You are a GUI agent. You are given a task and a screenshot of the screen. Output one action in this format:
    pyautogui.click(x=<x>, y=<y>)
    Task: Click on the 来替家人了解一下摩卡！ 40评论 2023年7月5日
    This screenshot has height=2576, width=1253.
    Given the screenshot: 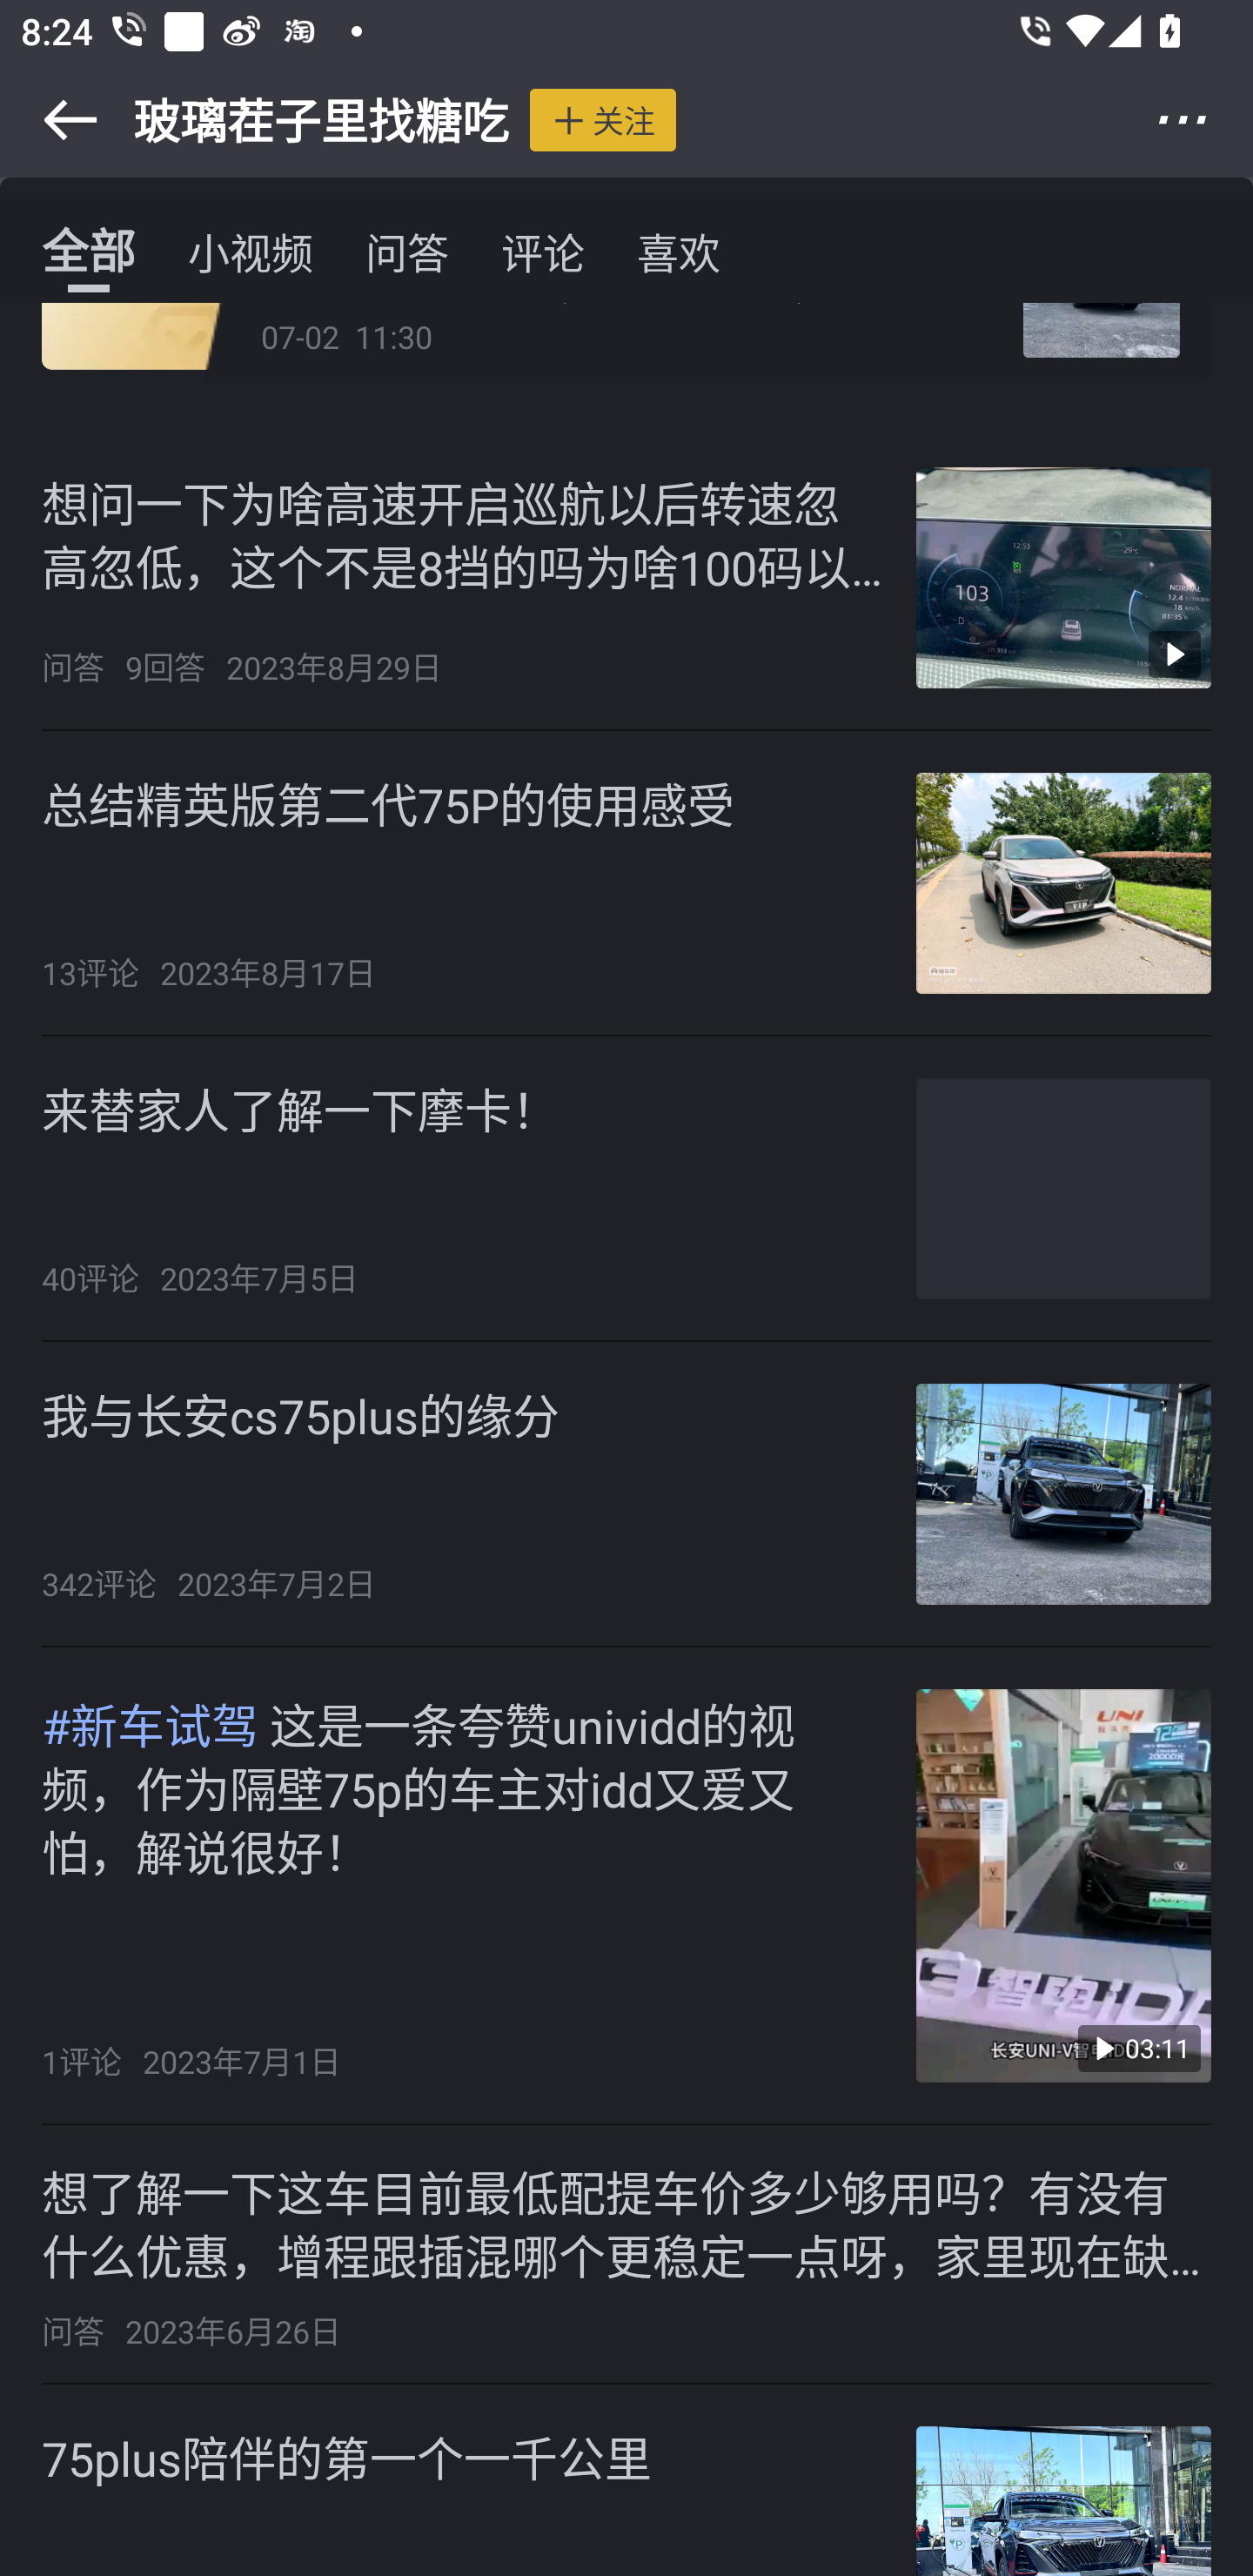 What is the action you would take?
    pyautogui.click(x=626, y=1189)
    